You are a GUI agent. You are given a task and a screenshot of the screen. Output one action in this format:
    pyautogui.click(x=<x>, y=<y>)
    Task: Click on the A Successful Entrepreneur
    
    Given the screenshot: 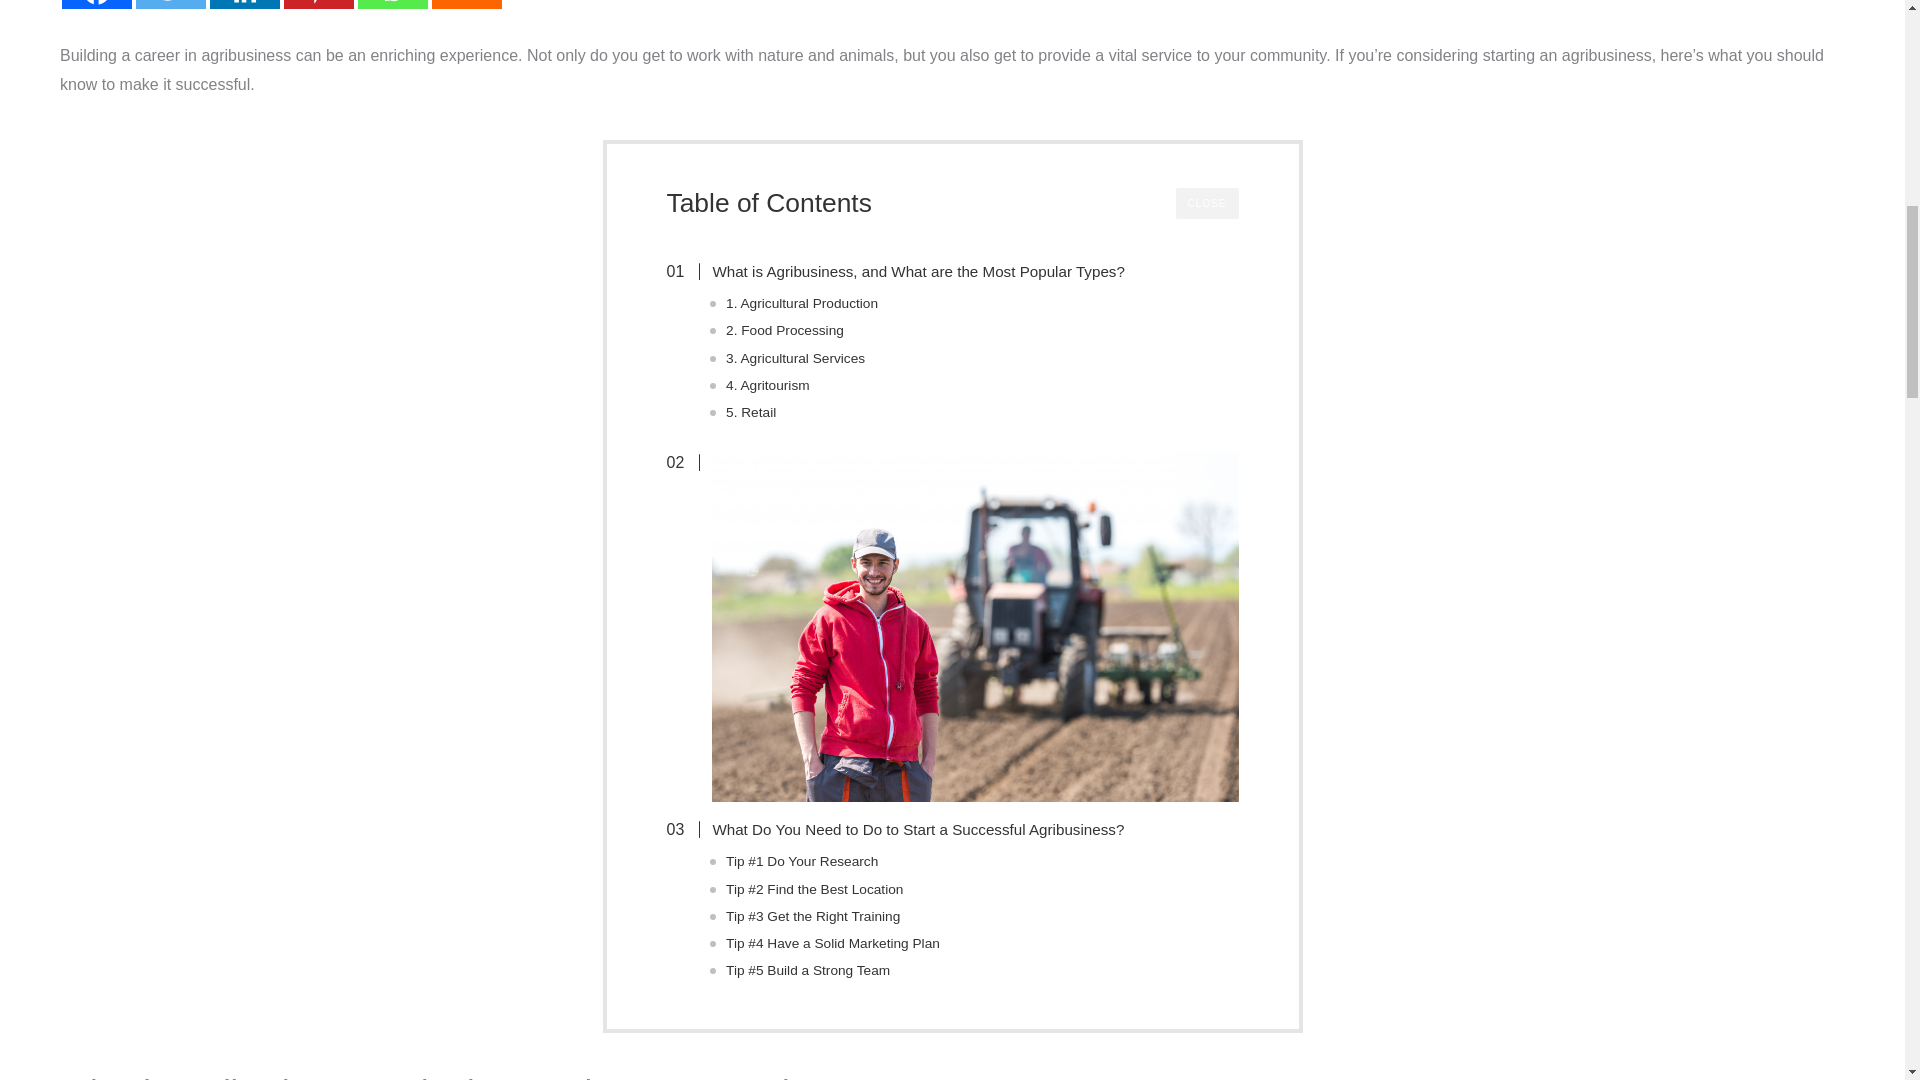 What is the action you would take?
    pyautogui.click(x=975, y=626)
    